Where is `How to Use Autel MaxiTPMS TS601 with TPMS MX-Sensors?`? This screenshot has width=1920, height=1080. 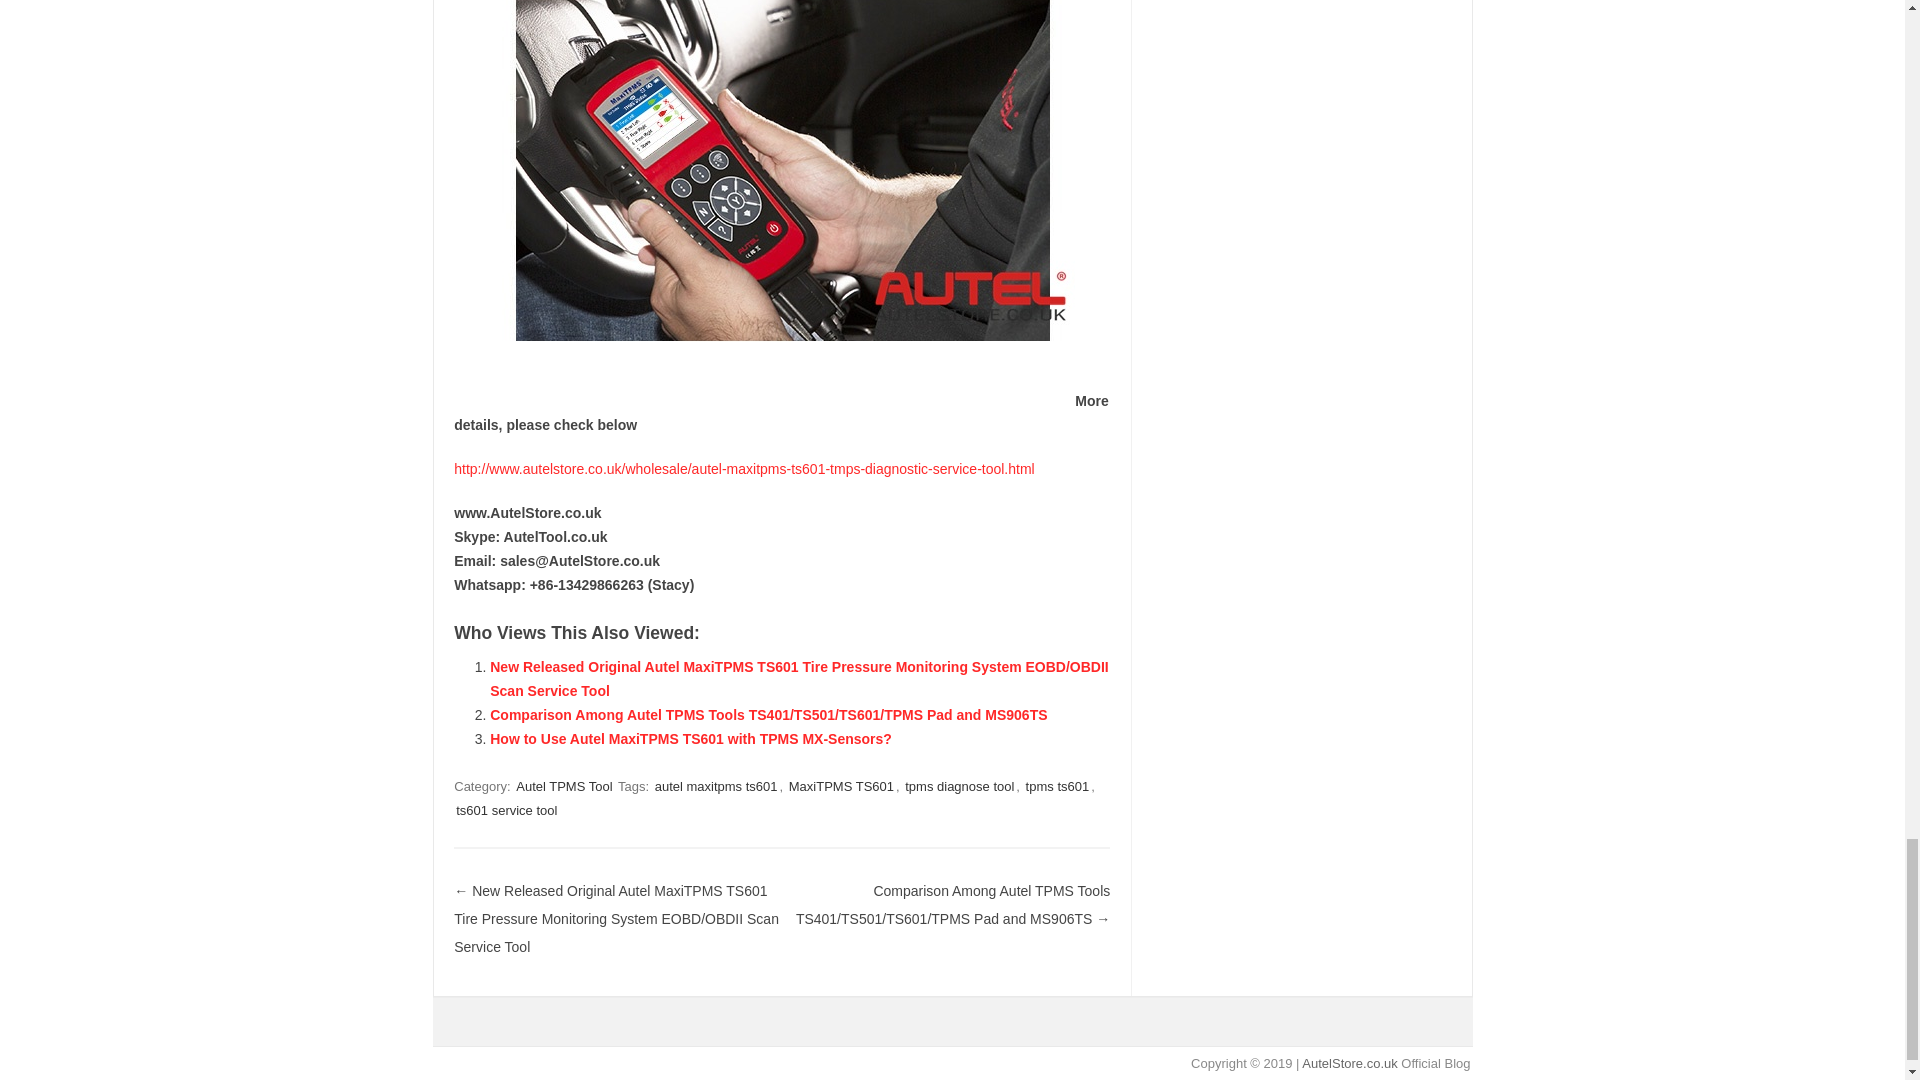
How to Use Autel MaxiTPMS TS601 with TPMS MX-Sensors? is located at coordinates (690, 739).